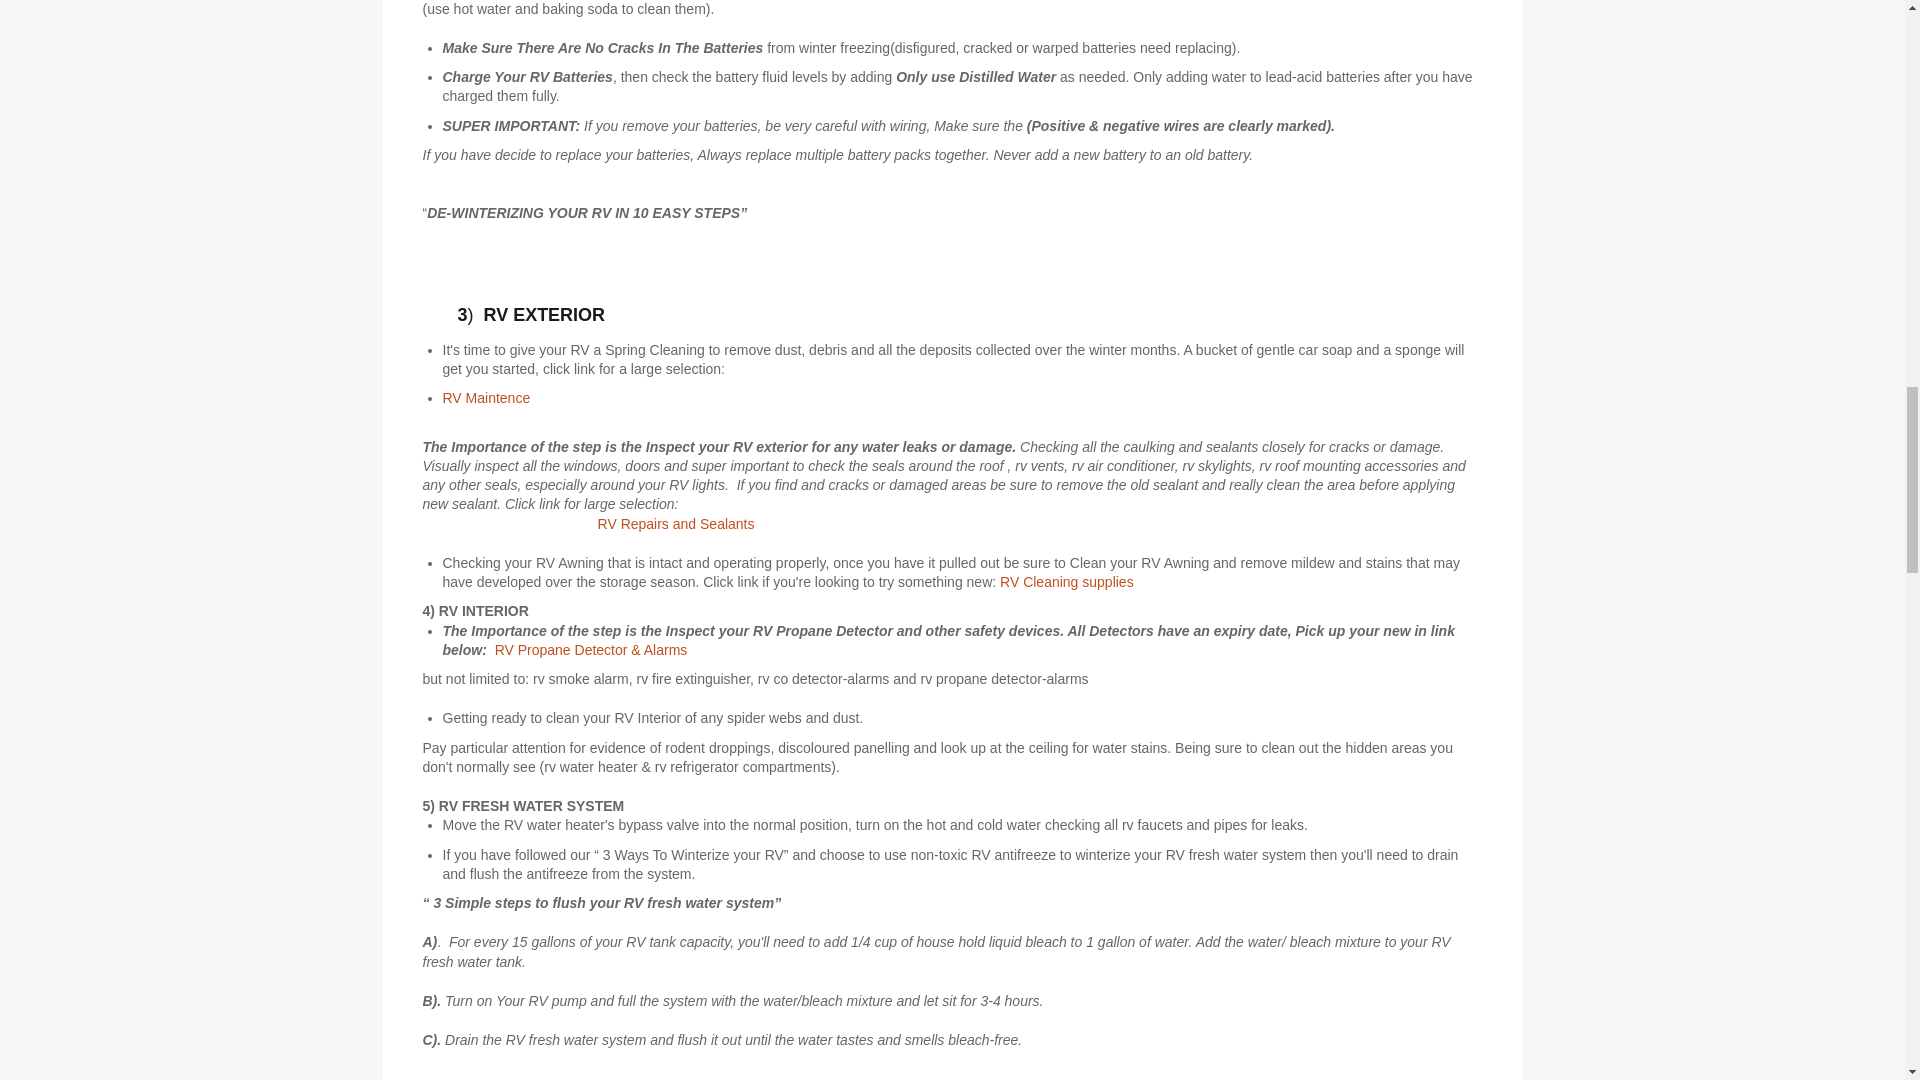  Describe the element at coordinates (487, 398) in the screenshot. I see `RV Maintenance ` at that location.